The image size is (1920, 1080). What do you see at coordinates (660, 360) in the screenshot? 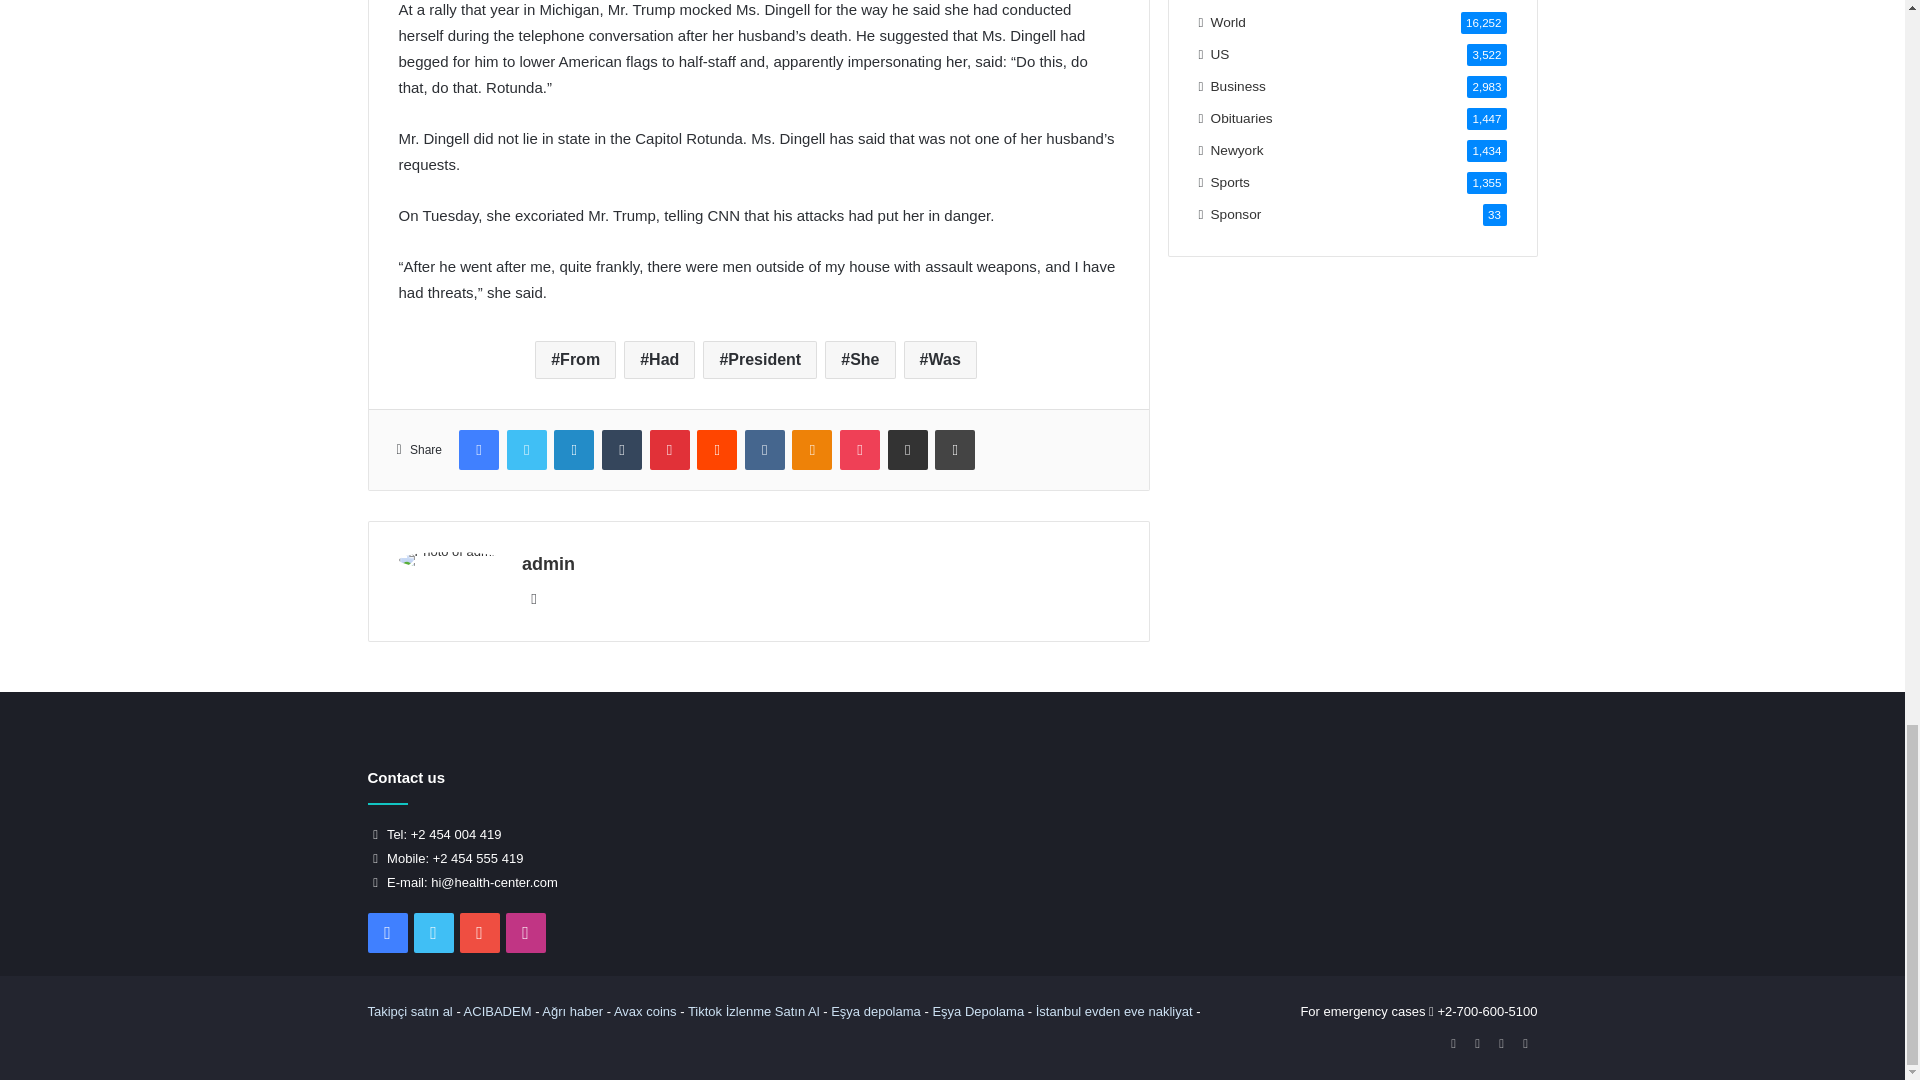
I see `Had` at bounding box center [660, 360].